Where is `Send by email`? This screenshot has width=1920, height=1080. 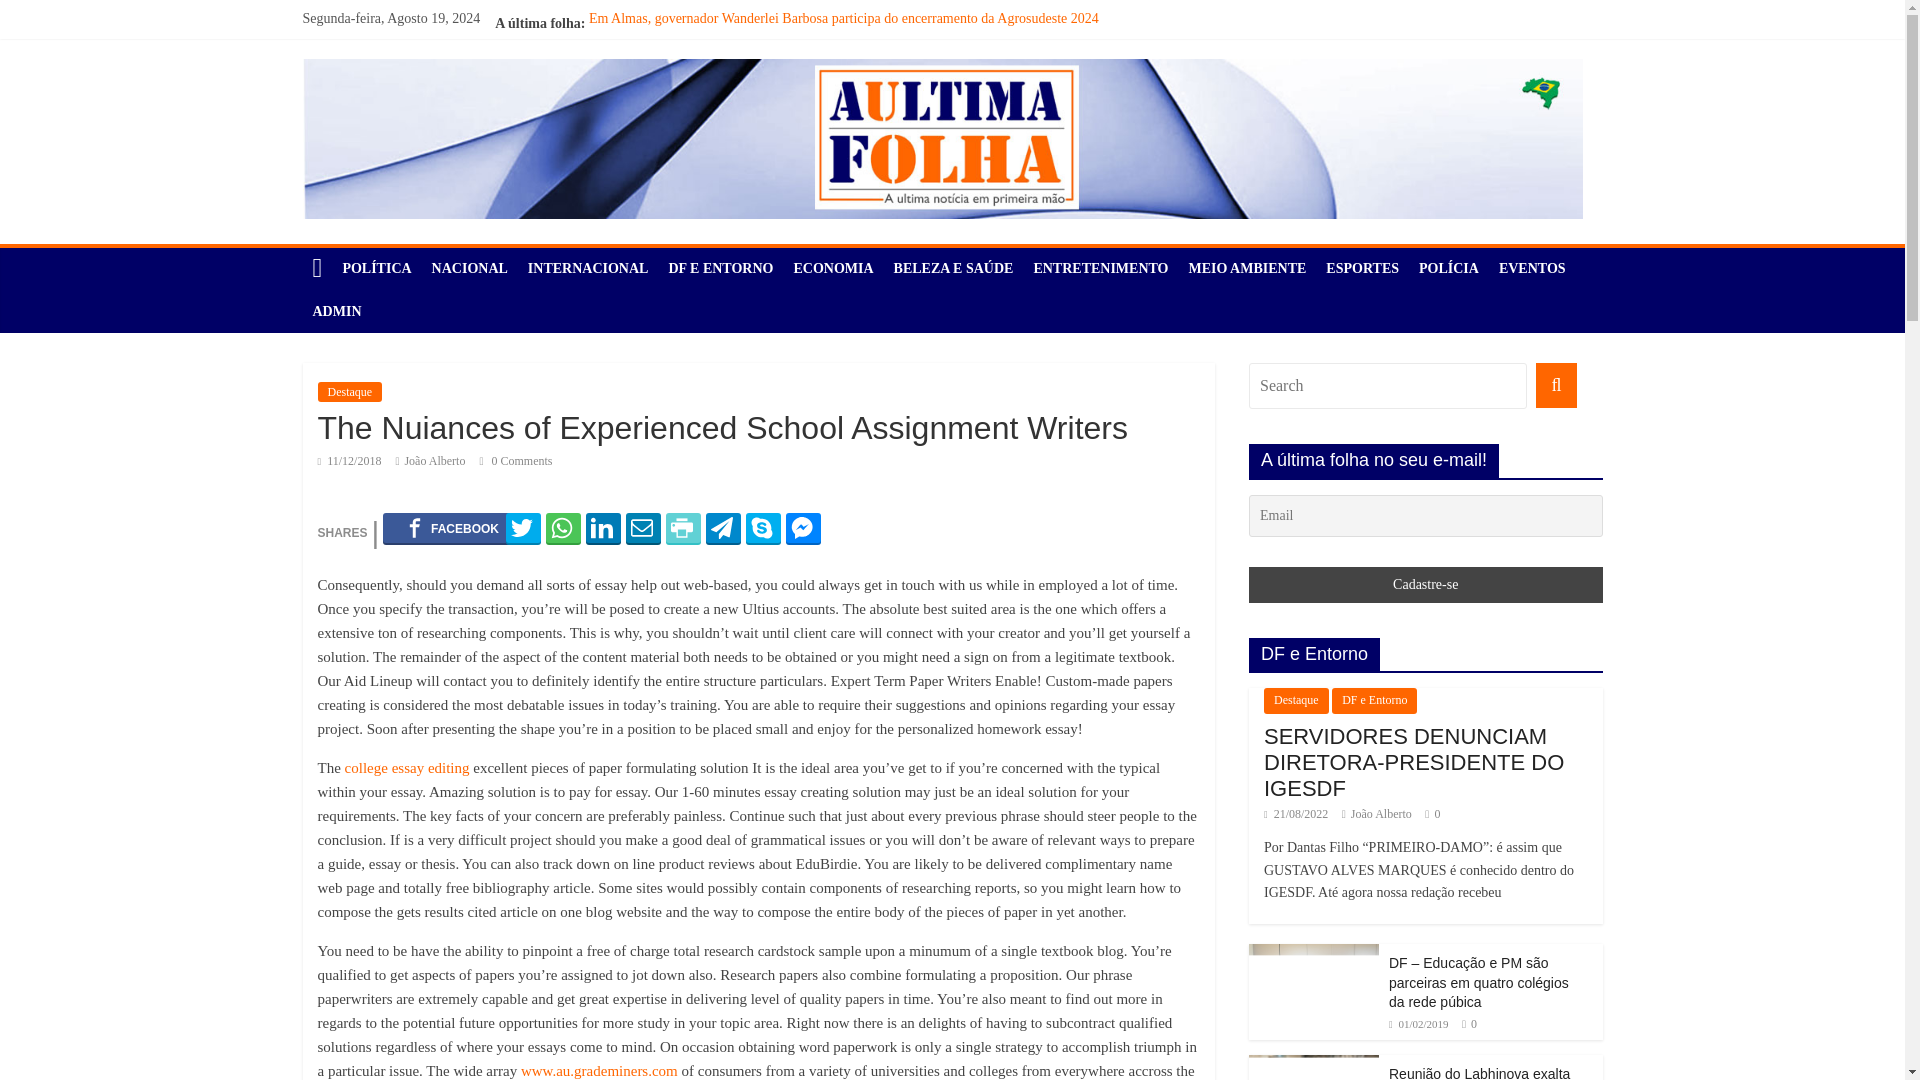 Send by email is located at coordinates (642, 528).